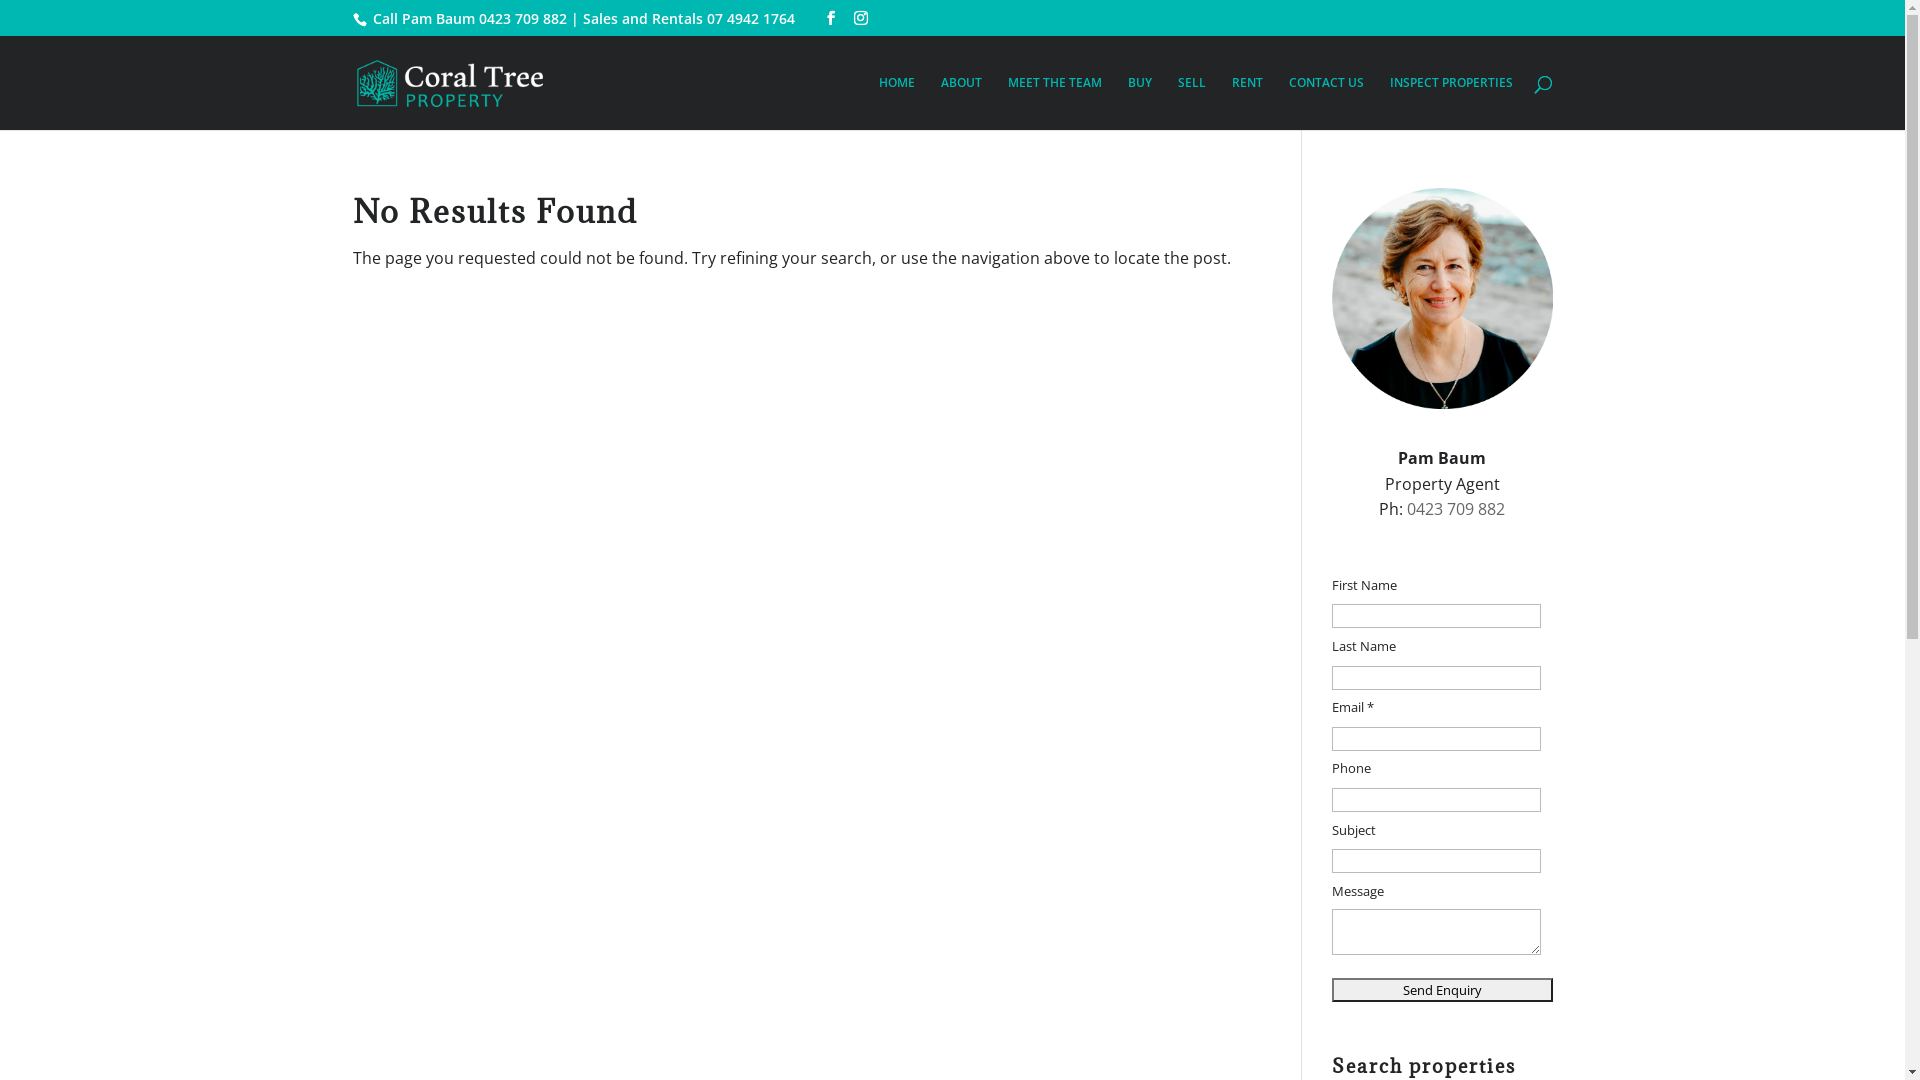 The width and height of the screenshot is (1920, 1080). I want to click on 07 4942 1764, so click(750, 18).